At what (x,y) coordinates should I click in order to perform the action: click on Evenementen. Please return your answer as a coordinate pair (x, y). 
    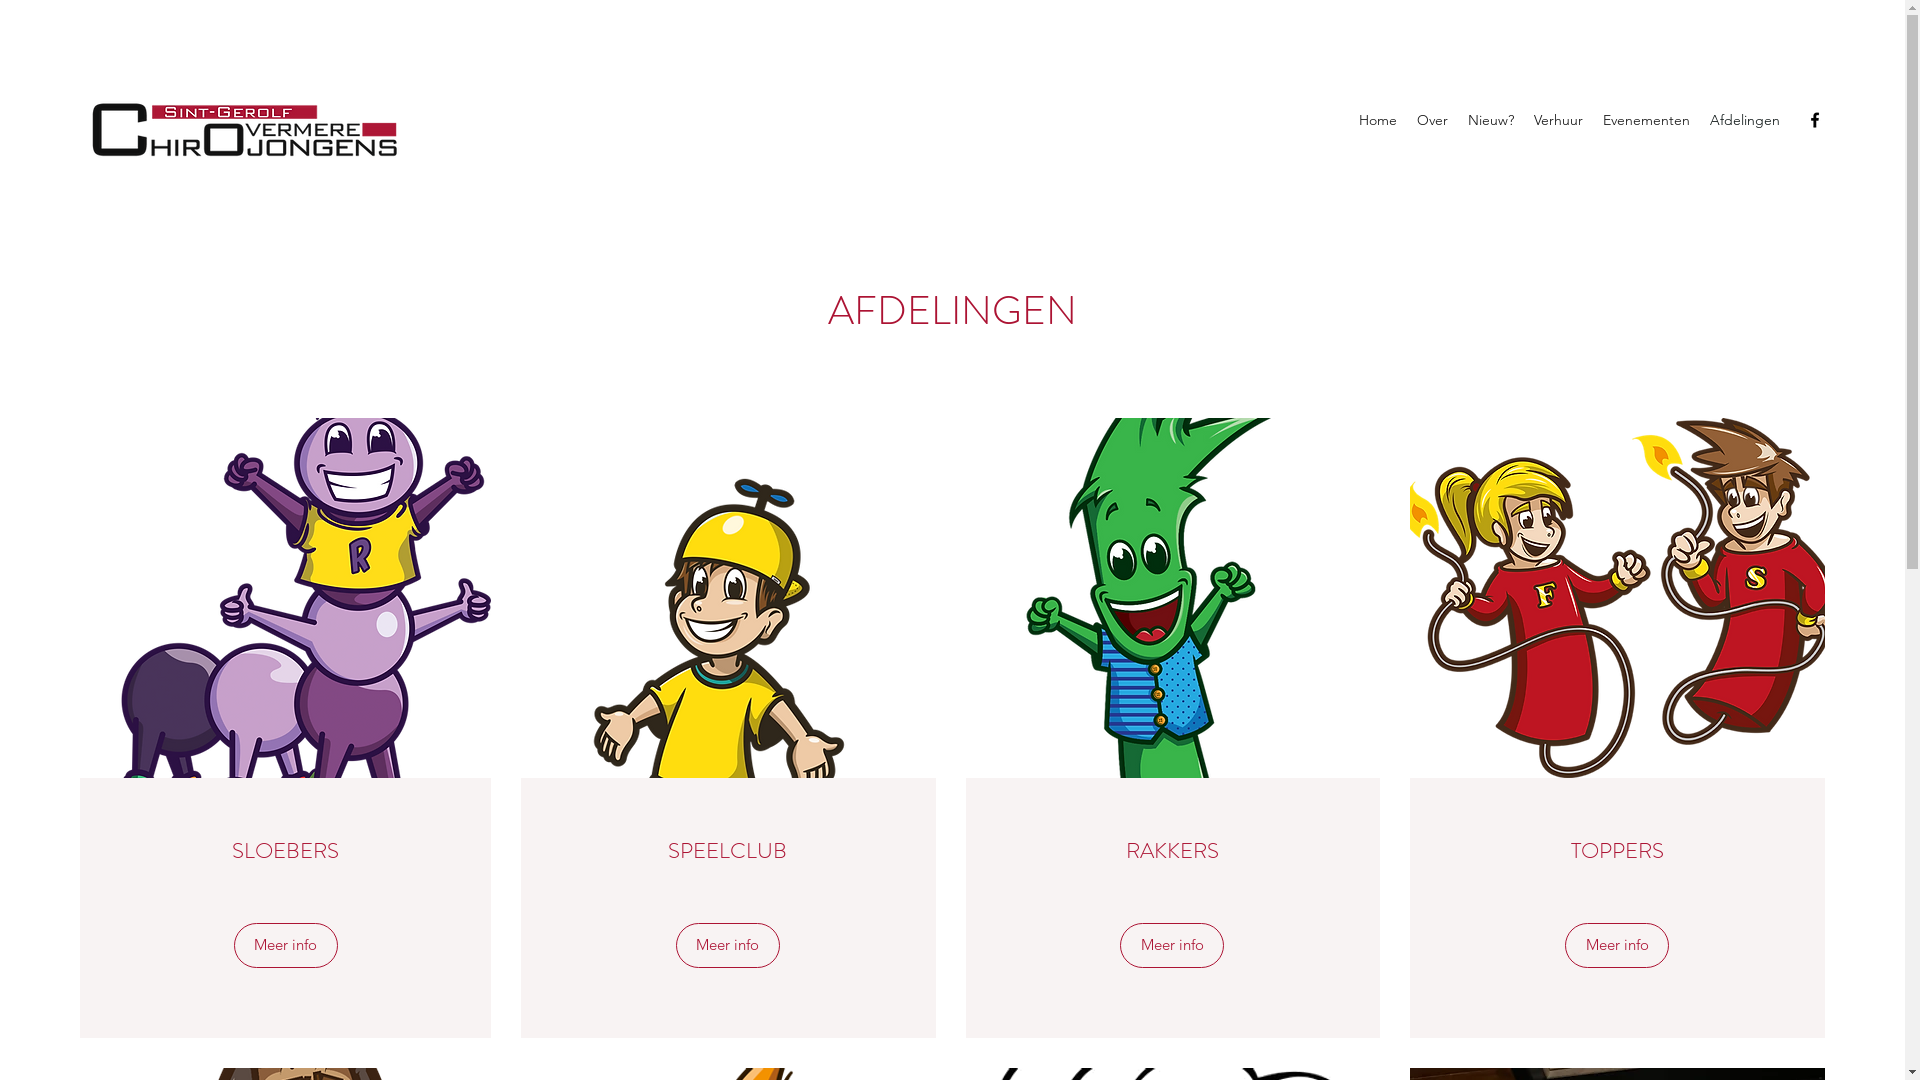
    Looking at the image, I should click on (1646, 120).